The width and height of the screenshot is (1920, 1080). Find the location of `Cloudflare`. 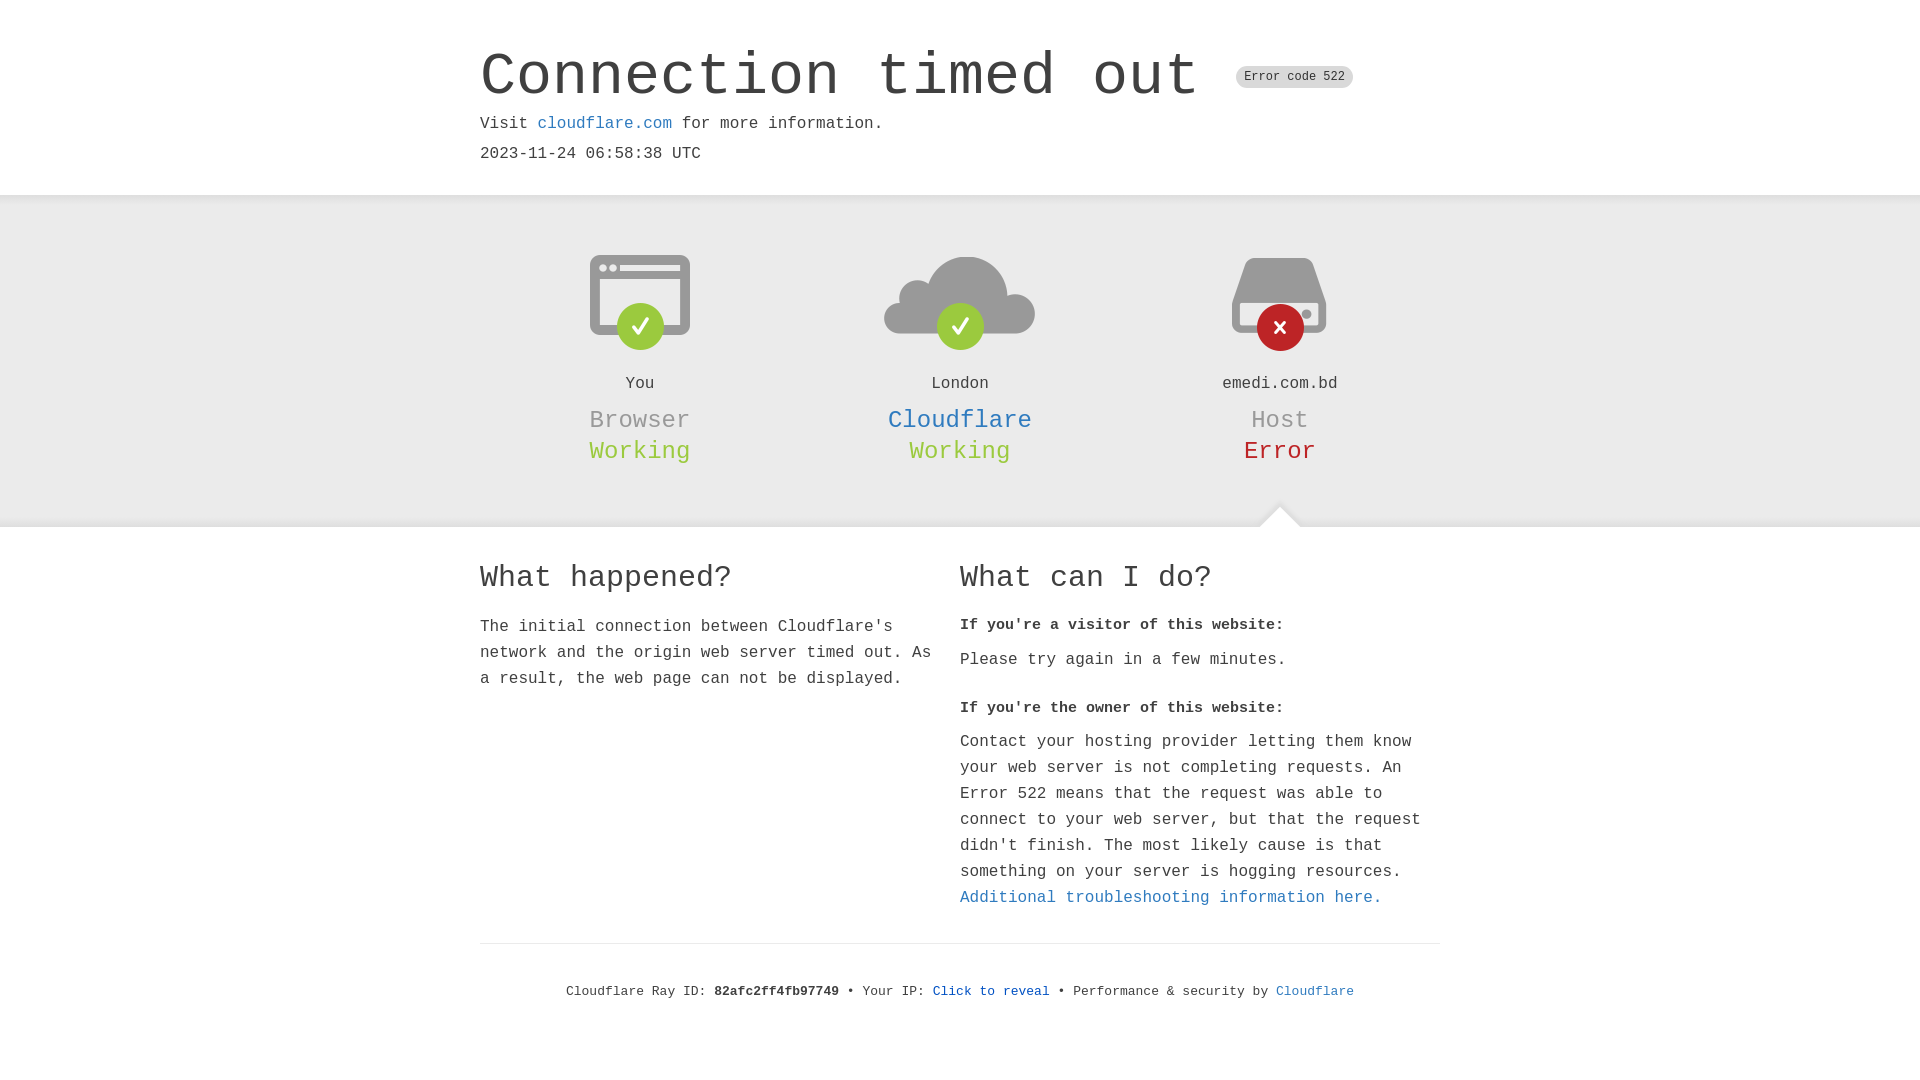

Cloudflare is located at coordinates (960, 420).